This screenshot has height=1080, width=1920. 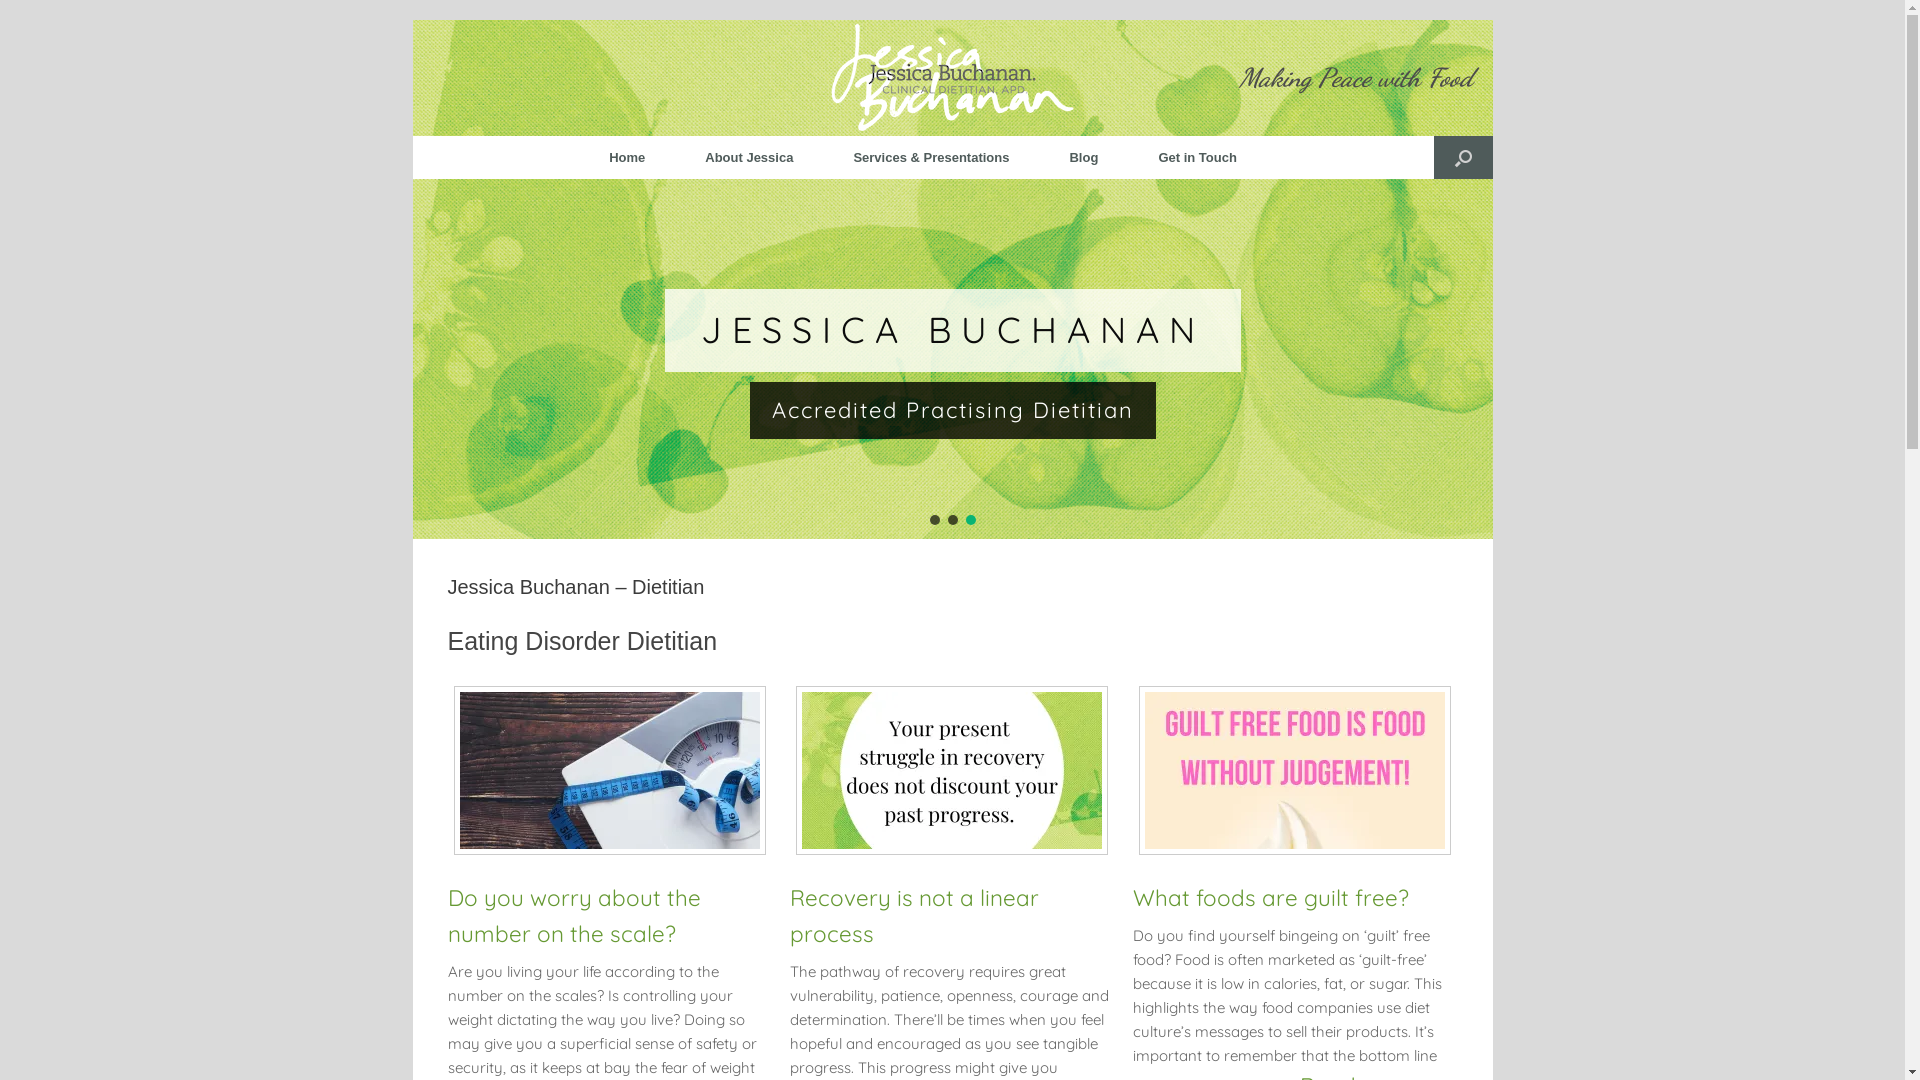 What do you see at coordinates (914, 915) in the screenshot?
I see `Recovery is not a linear process` at bounding box center [914, 915].